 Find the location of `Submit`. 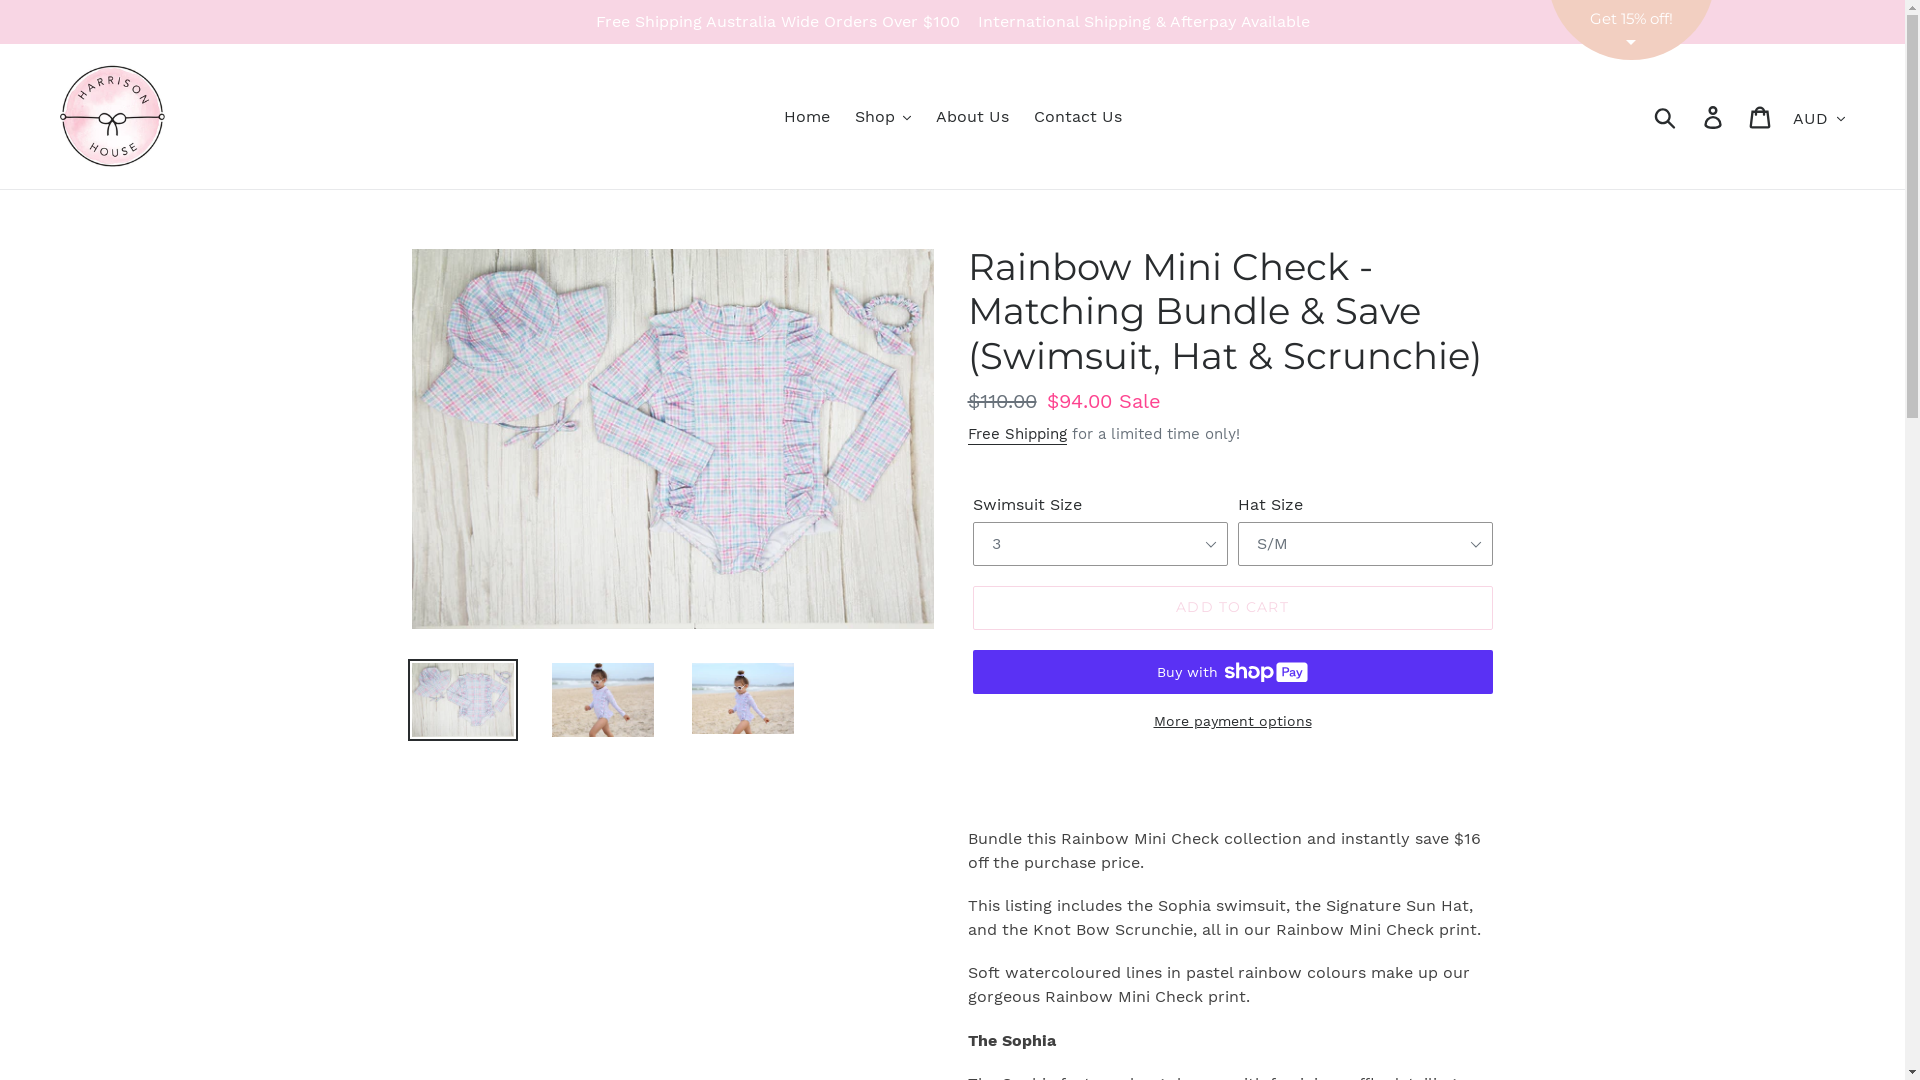

Submit is located at coordinates (1666, 116).